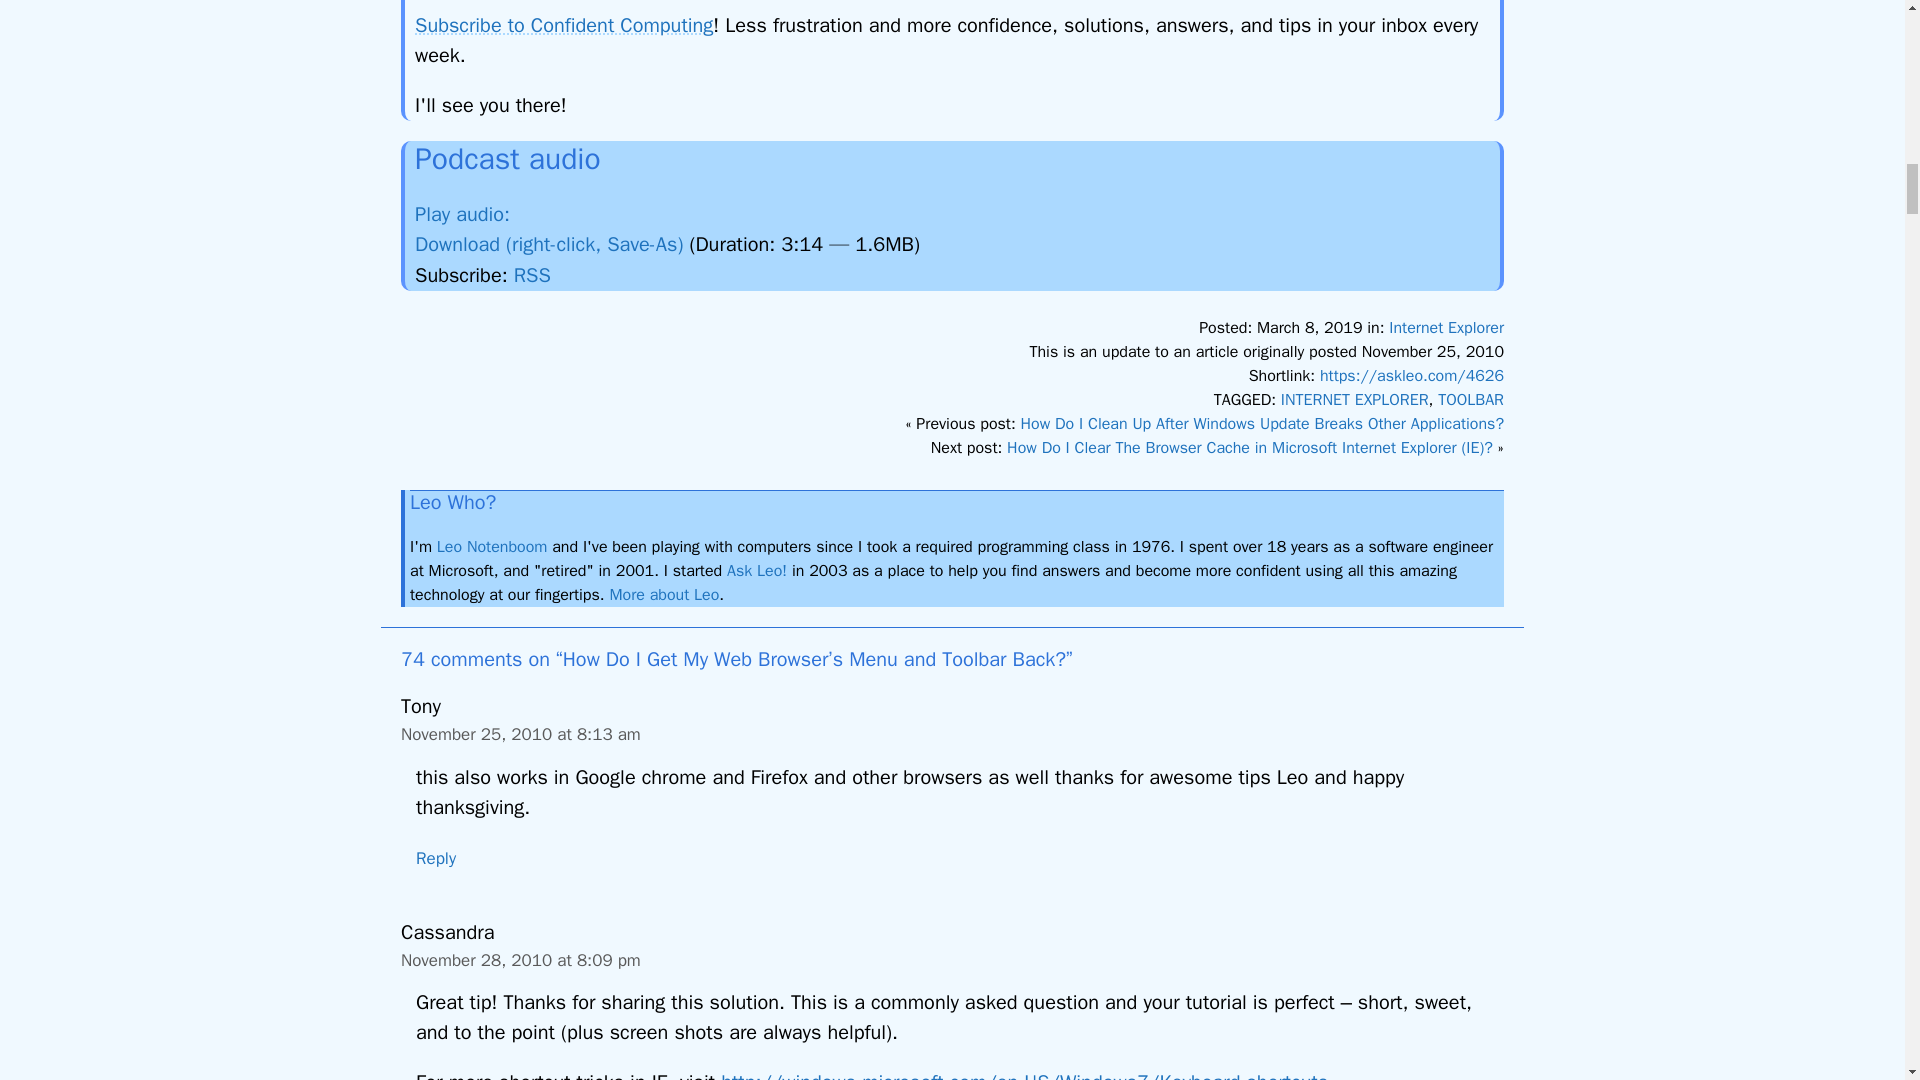 This screenshot has width=1920, height=1080. I want to click on Leo Notenboom, so click(492, 546).